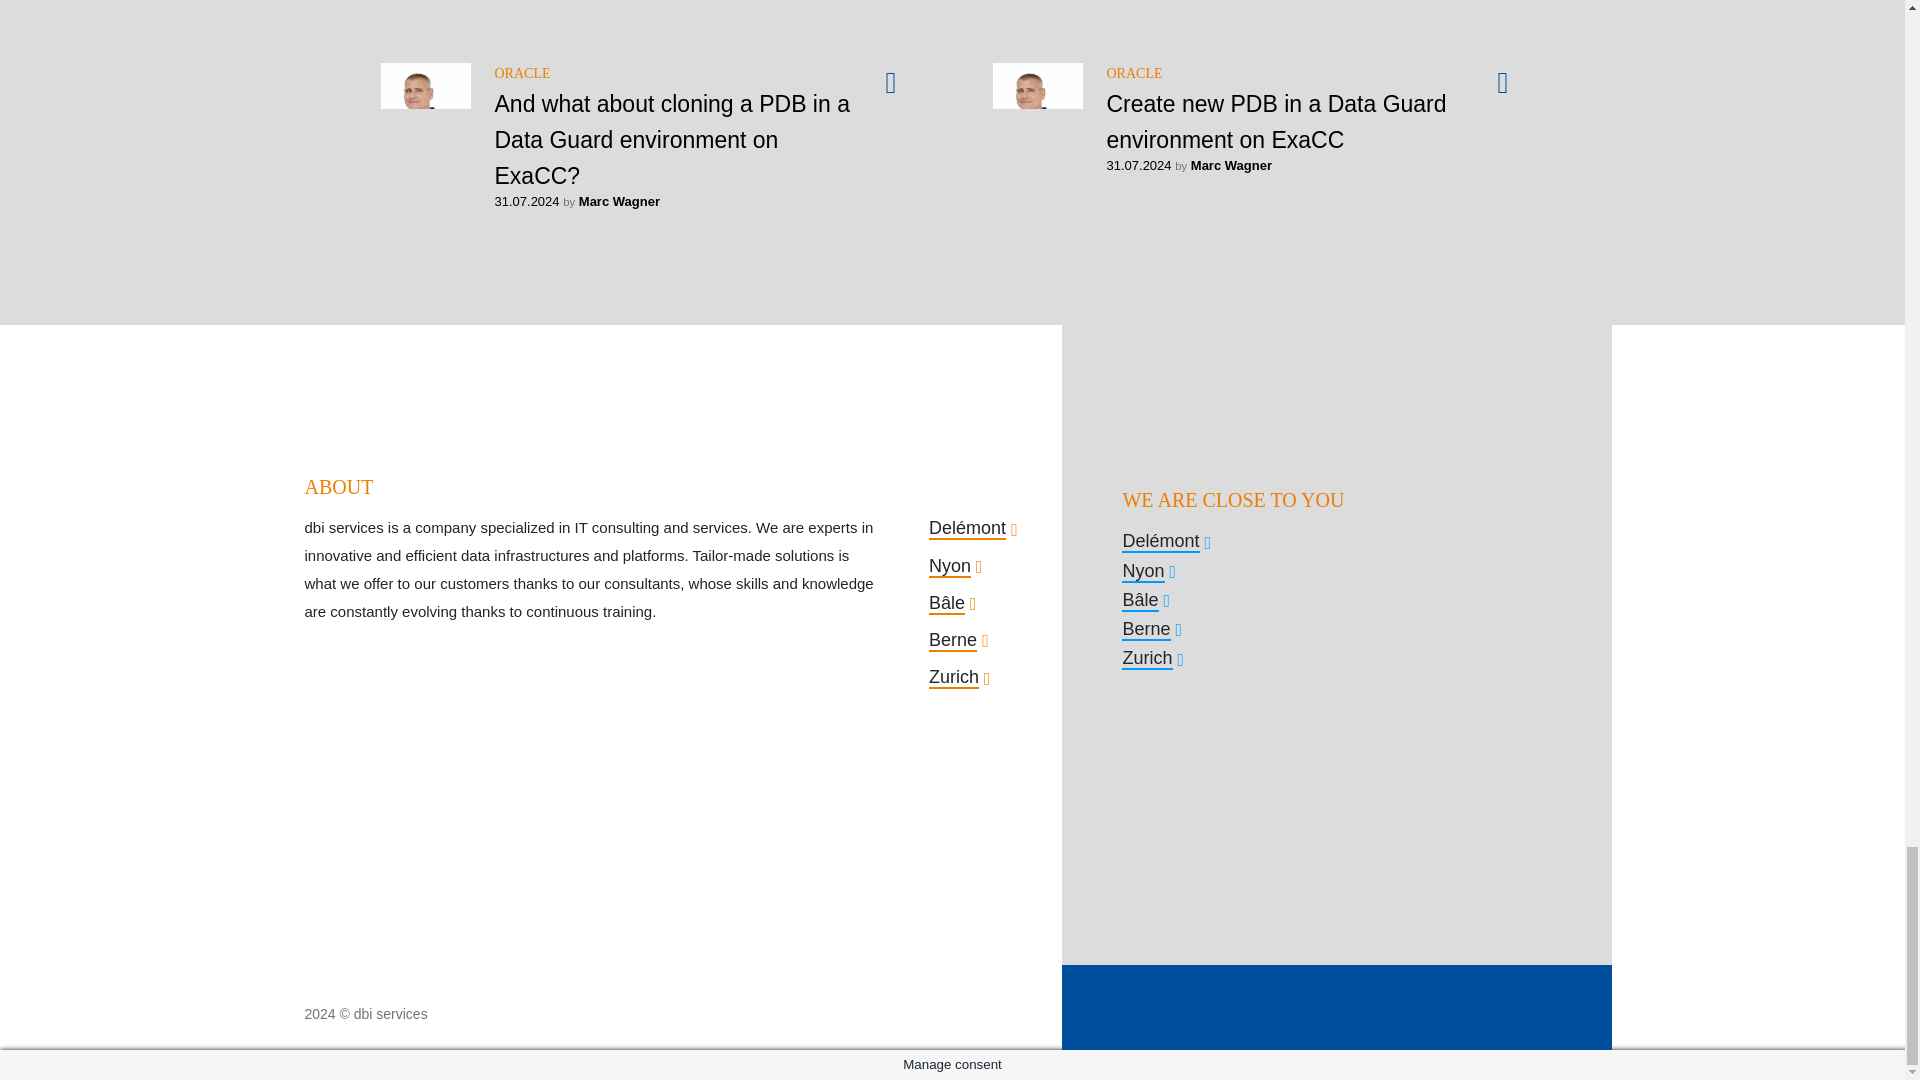 This screenshot has width=1920, height=1080. I want to click on Marc Wagner, so click(620, 202).